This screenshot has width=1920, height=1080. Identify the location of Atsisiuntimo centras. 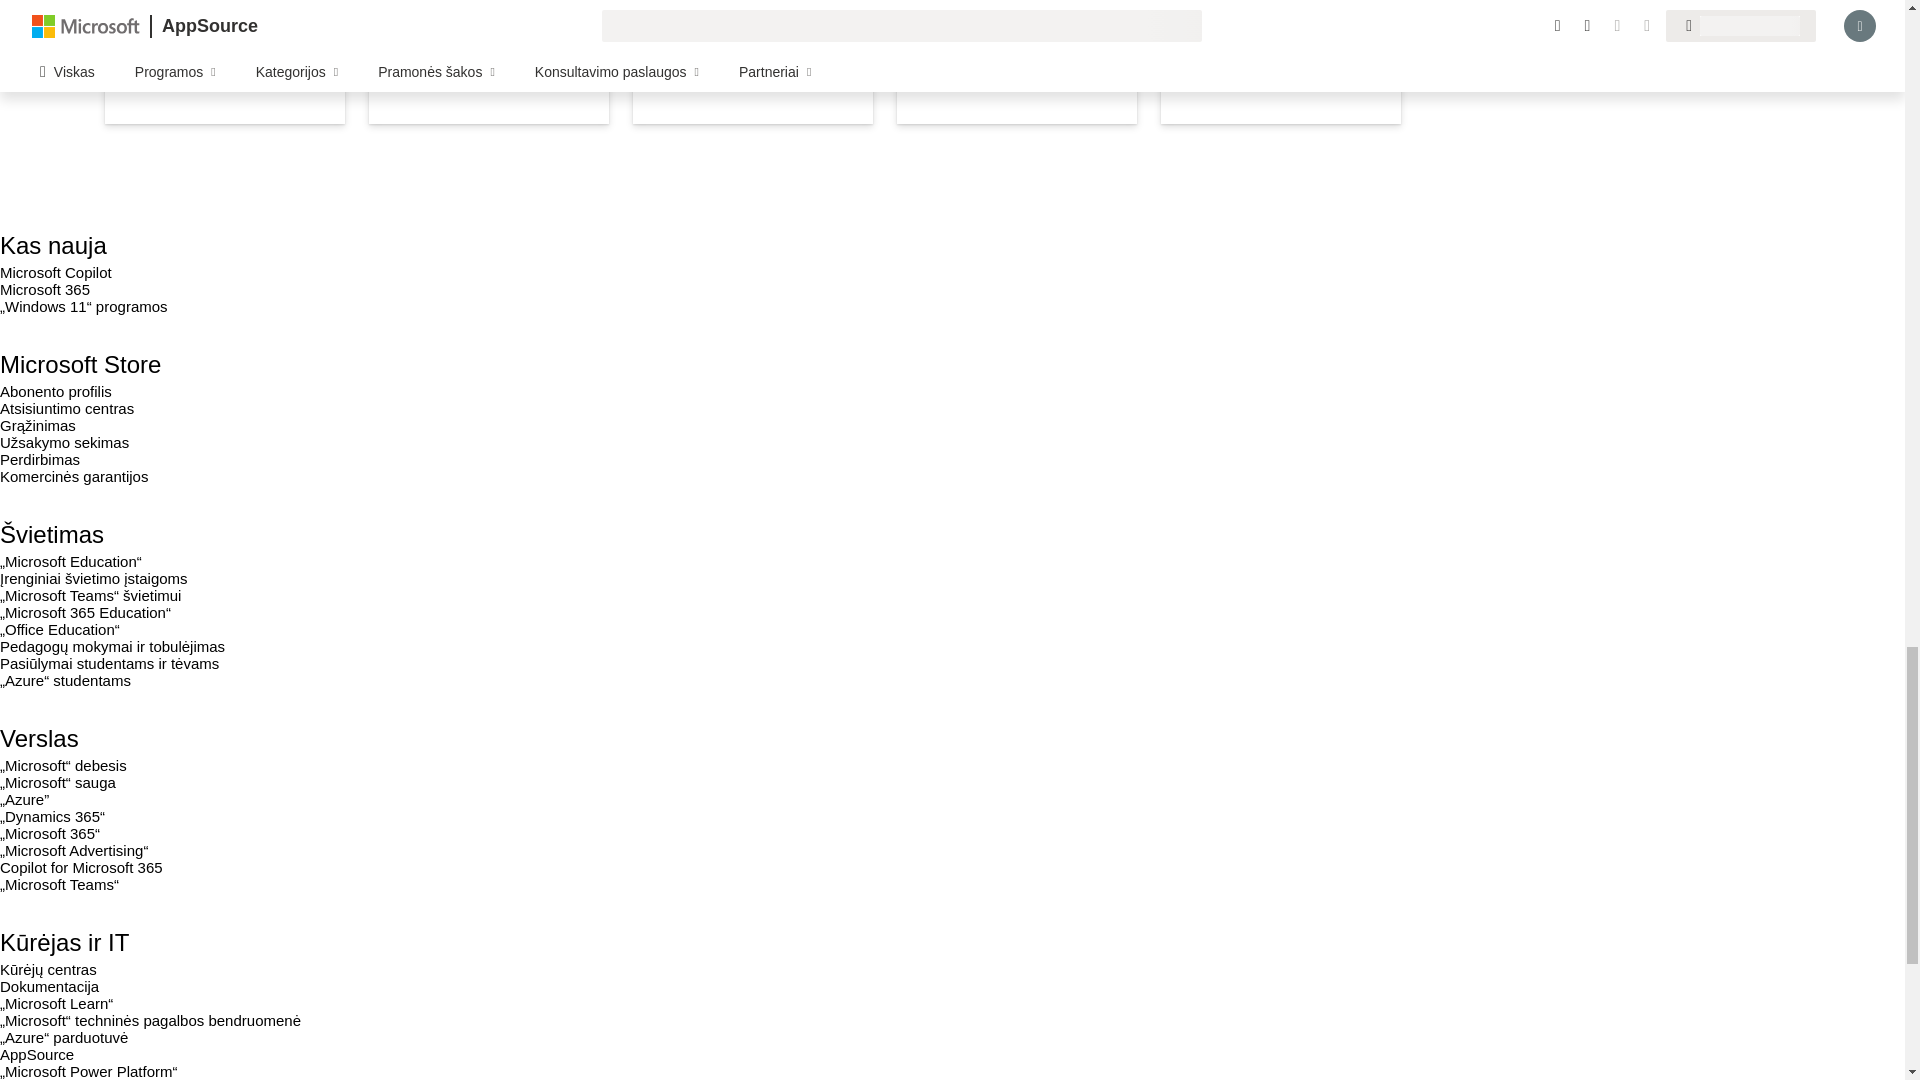
(67, 408).